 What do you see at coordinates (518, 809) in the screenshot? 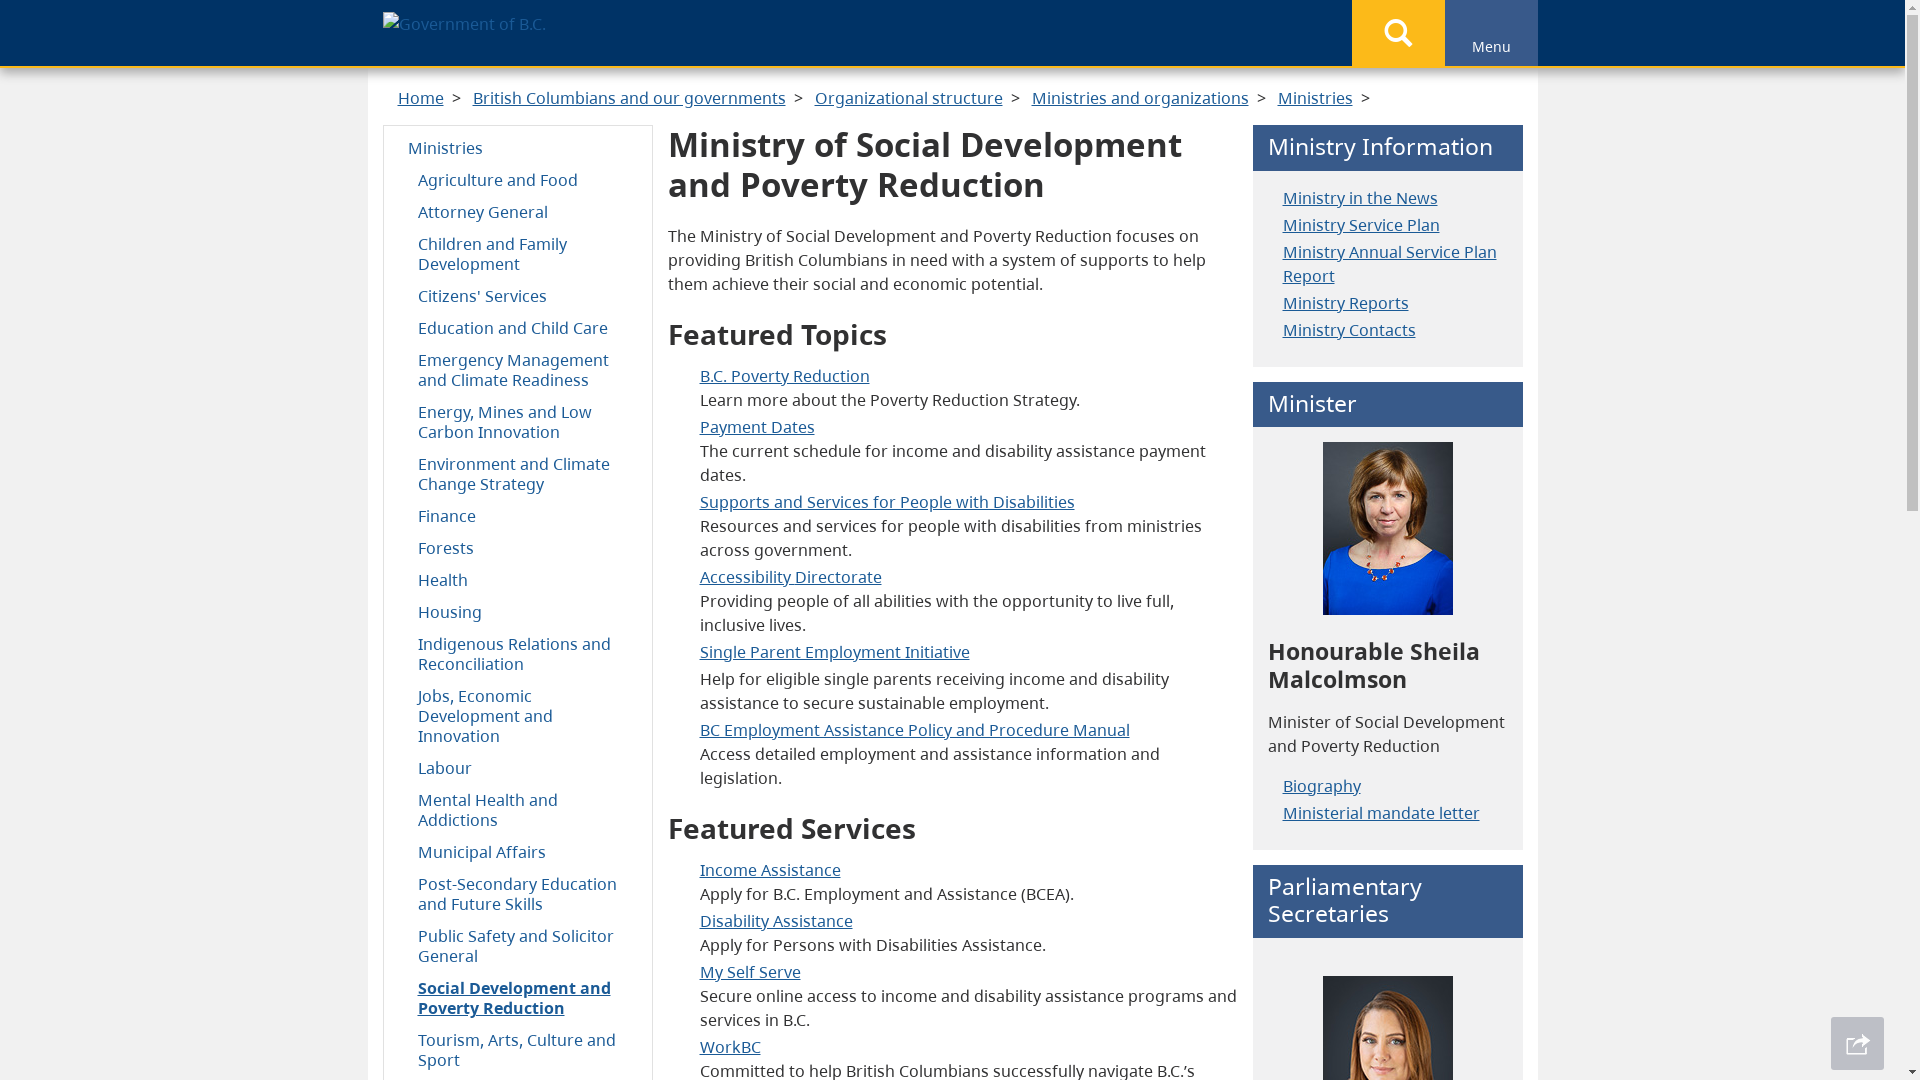
I see `Mental Health and Addictions` at bounding box center [518, 809].